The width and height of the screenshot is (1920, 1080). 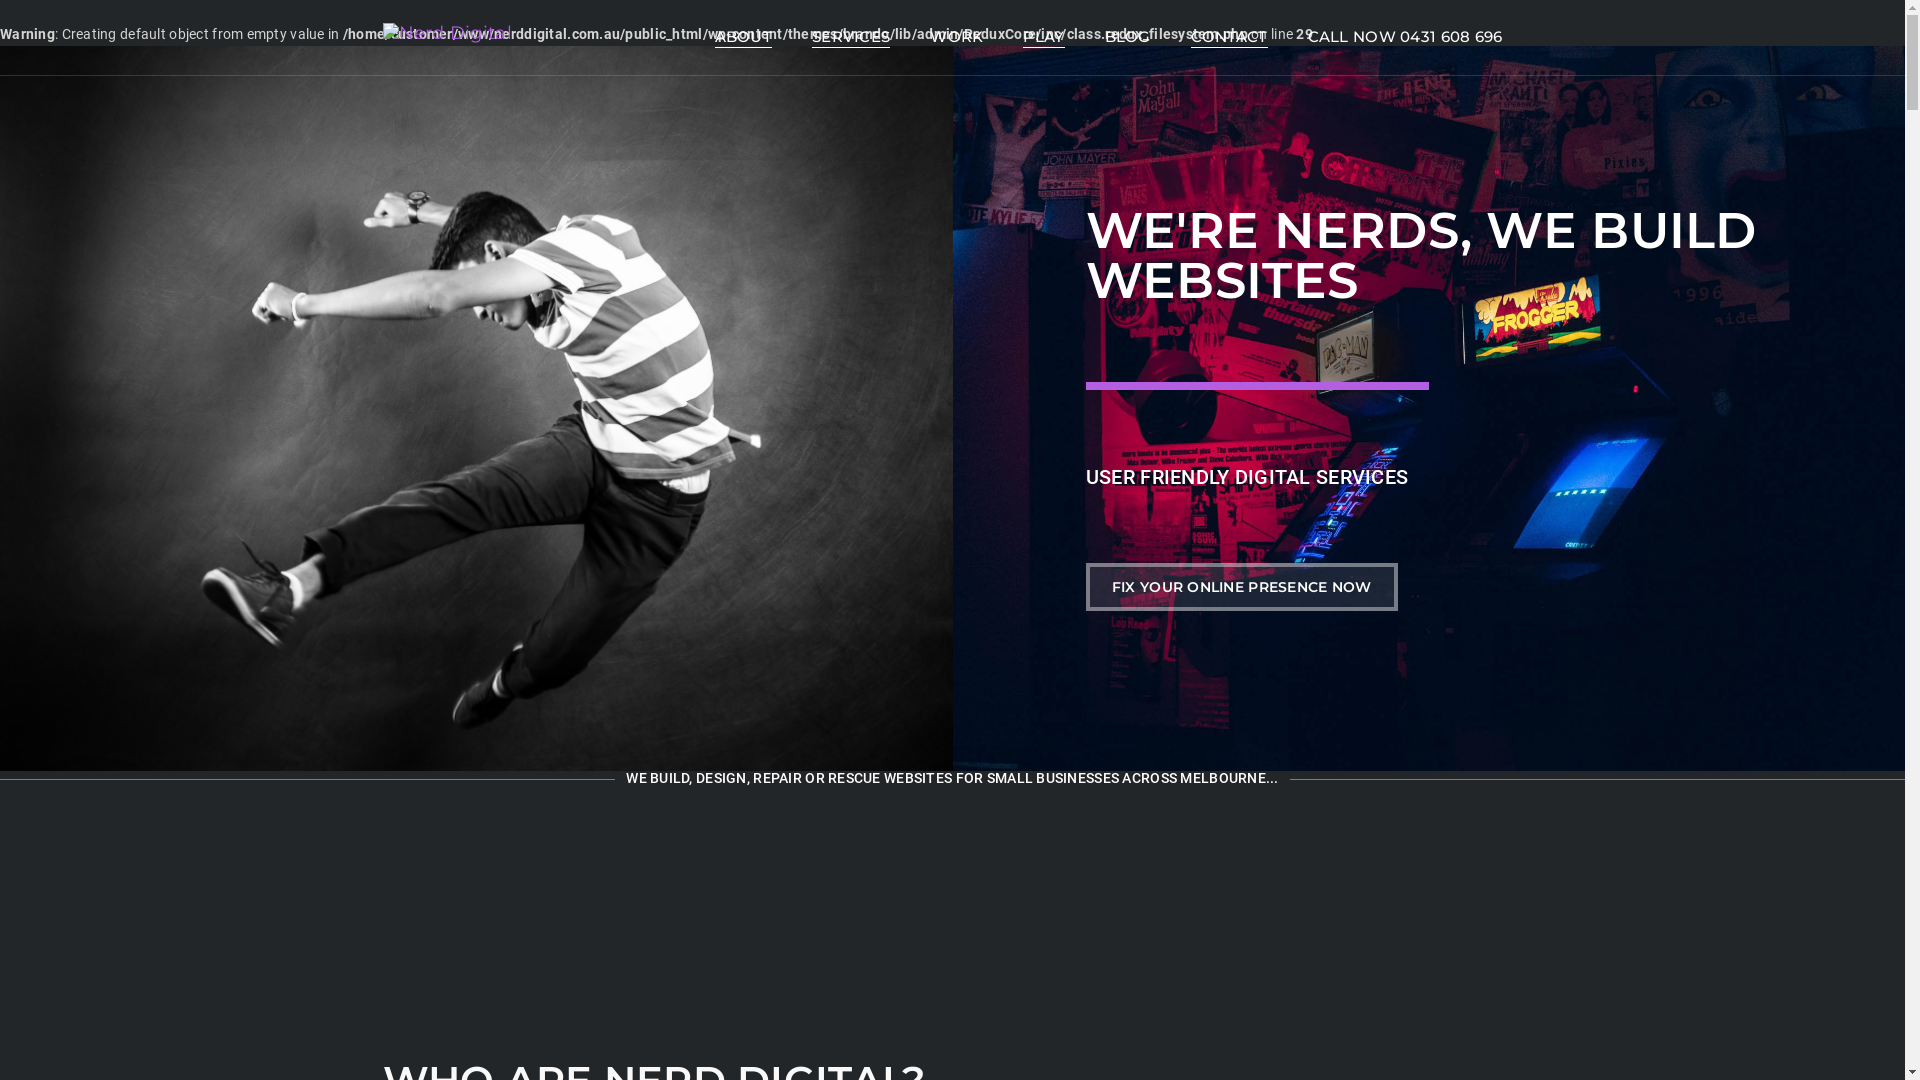 I want to click on ABOUT, so click(x=744, y=38).